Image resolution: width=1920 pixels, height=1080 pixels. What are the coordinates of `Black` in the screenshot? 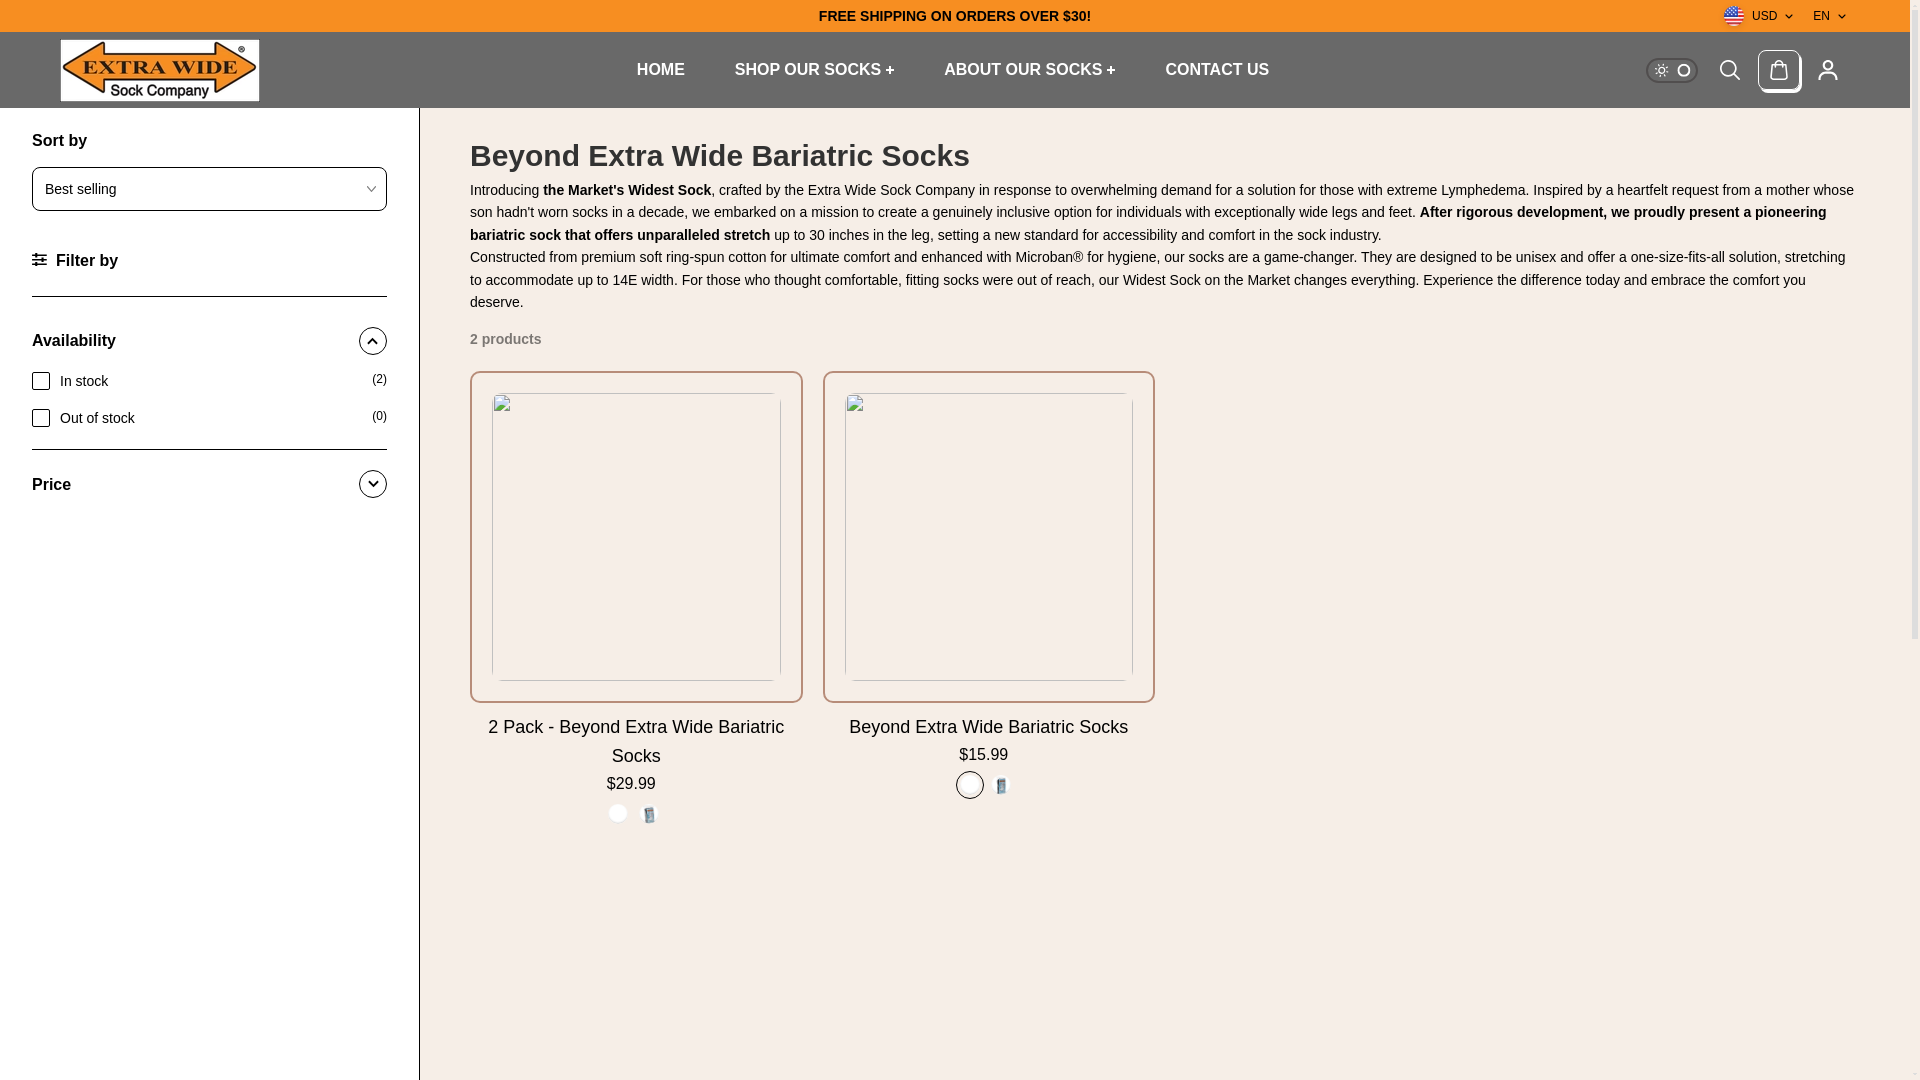 It's located at (648, 814).